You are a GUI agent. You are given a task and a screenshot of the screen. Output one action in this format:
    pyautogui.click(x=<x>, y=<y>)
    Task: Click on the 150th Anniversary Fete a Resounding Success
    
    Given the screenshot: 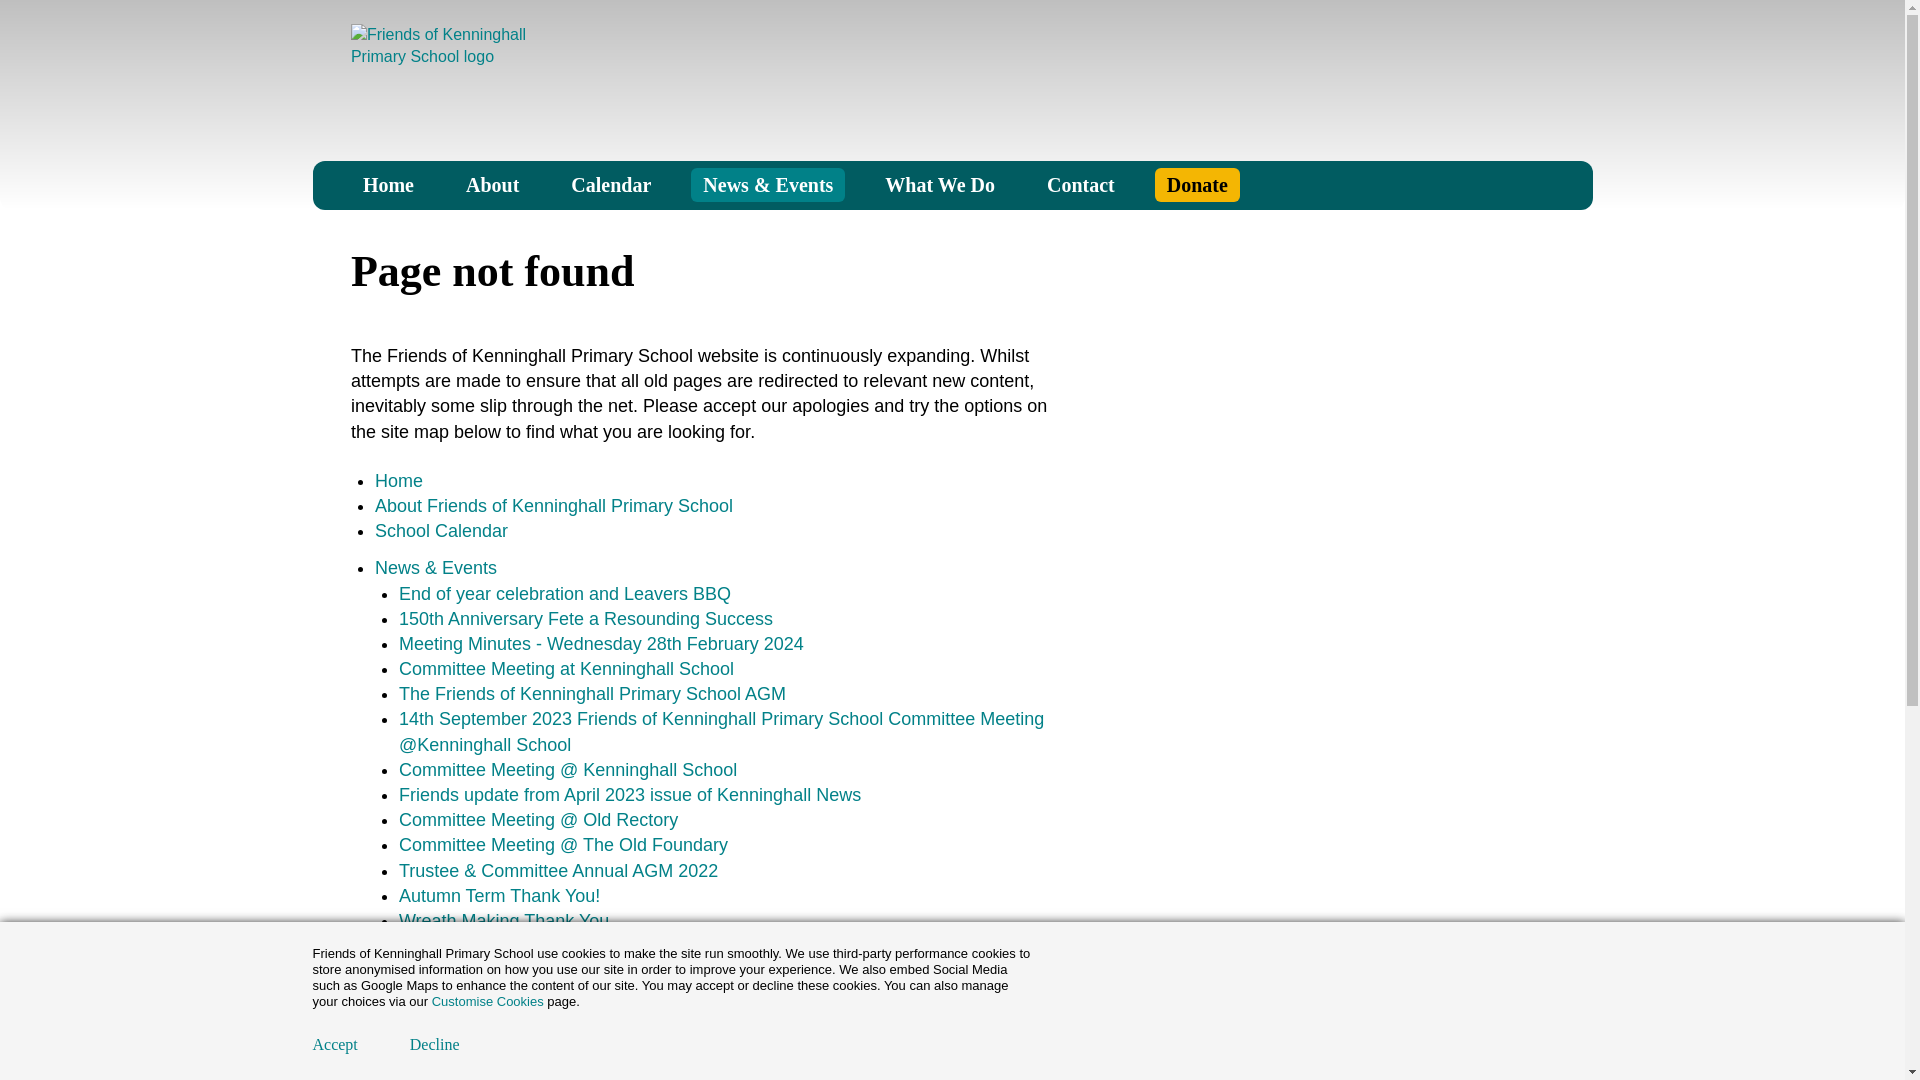 What is the action you would take?
    pyautogui.click(x=586, y=618)
    